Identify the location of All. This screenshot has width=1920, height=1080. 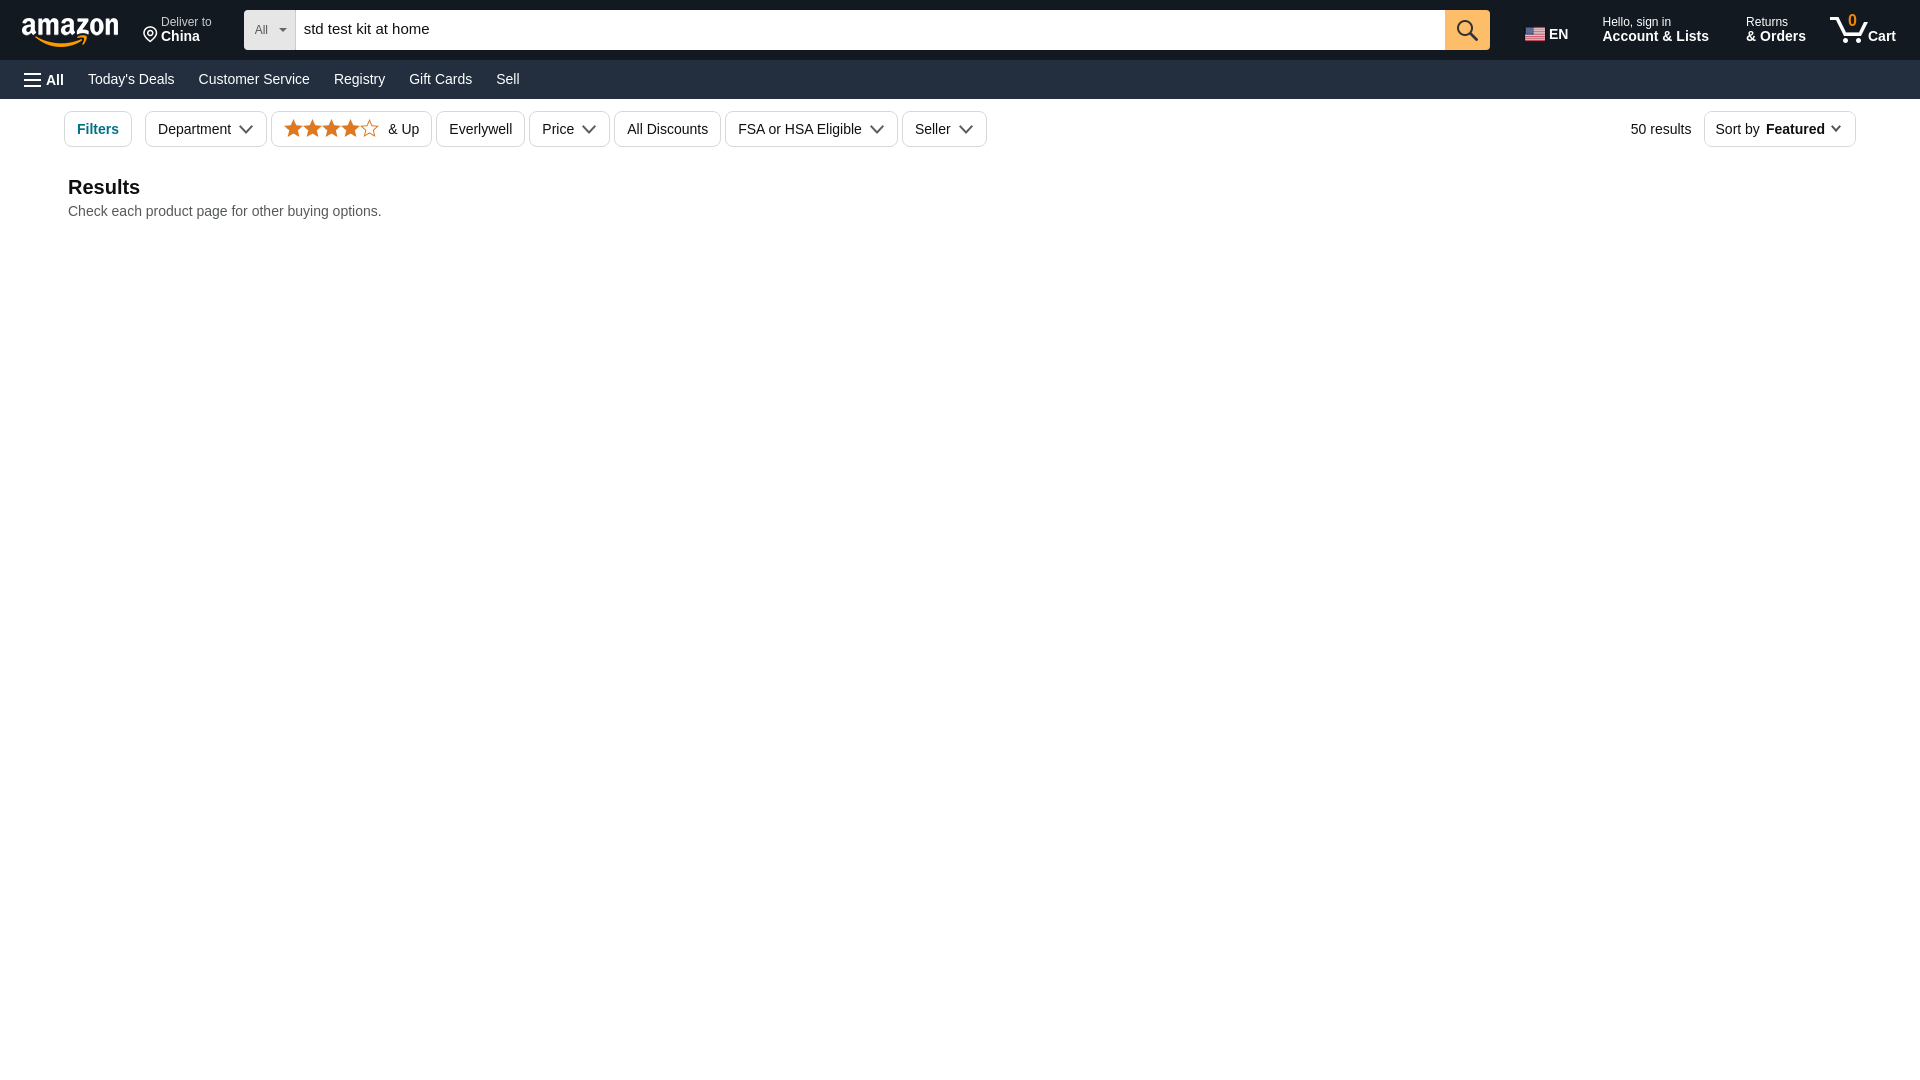
(44, 80).